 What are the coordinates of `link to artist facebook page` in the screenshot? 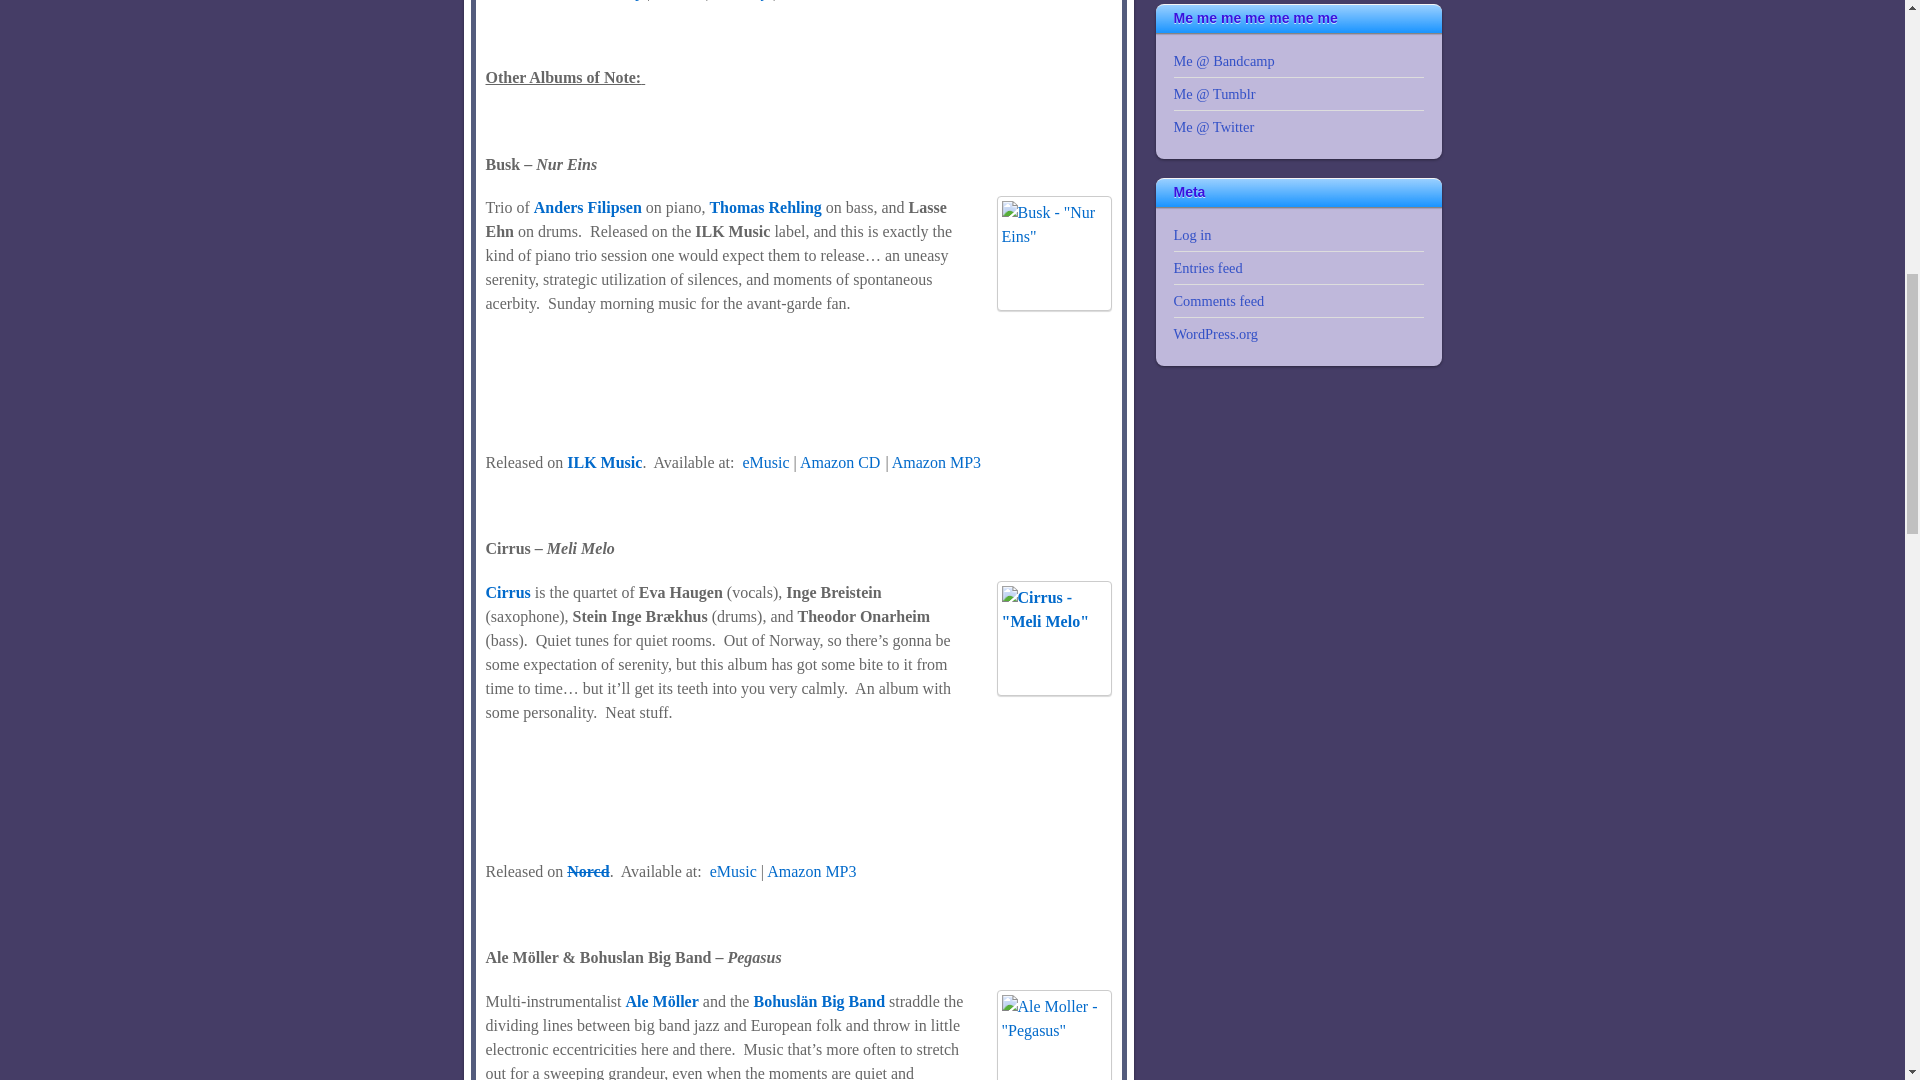 It's located at (764, 207).